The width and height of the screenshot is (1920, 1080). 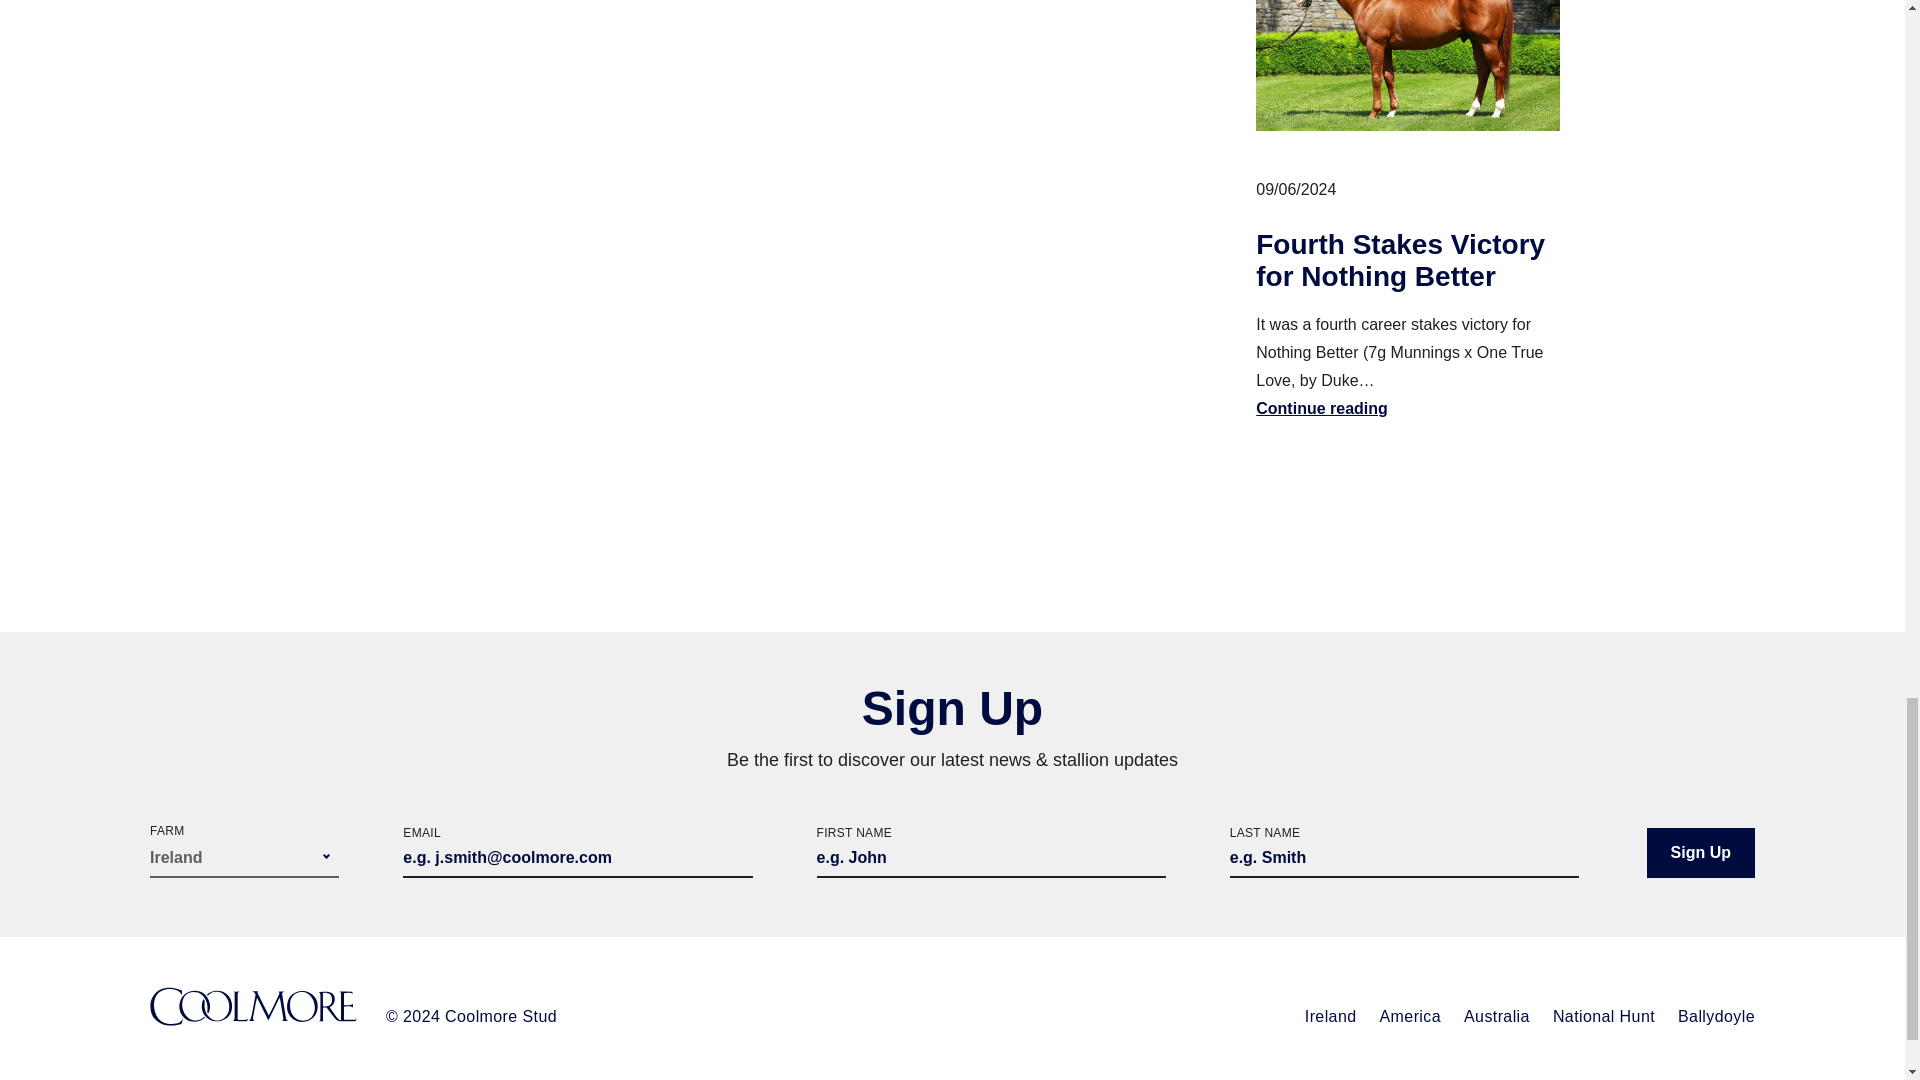 I want to click on Ireland, so click(x=1331, y=1016).